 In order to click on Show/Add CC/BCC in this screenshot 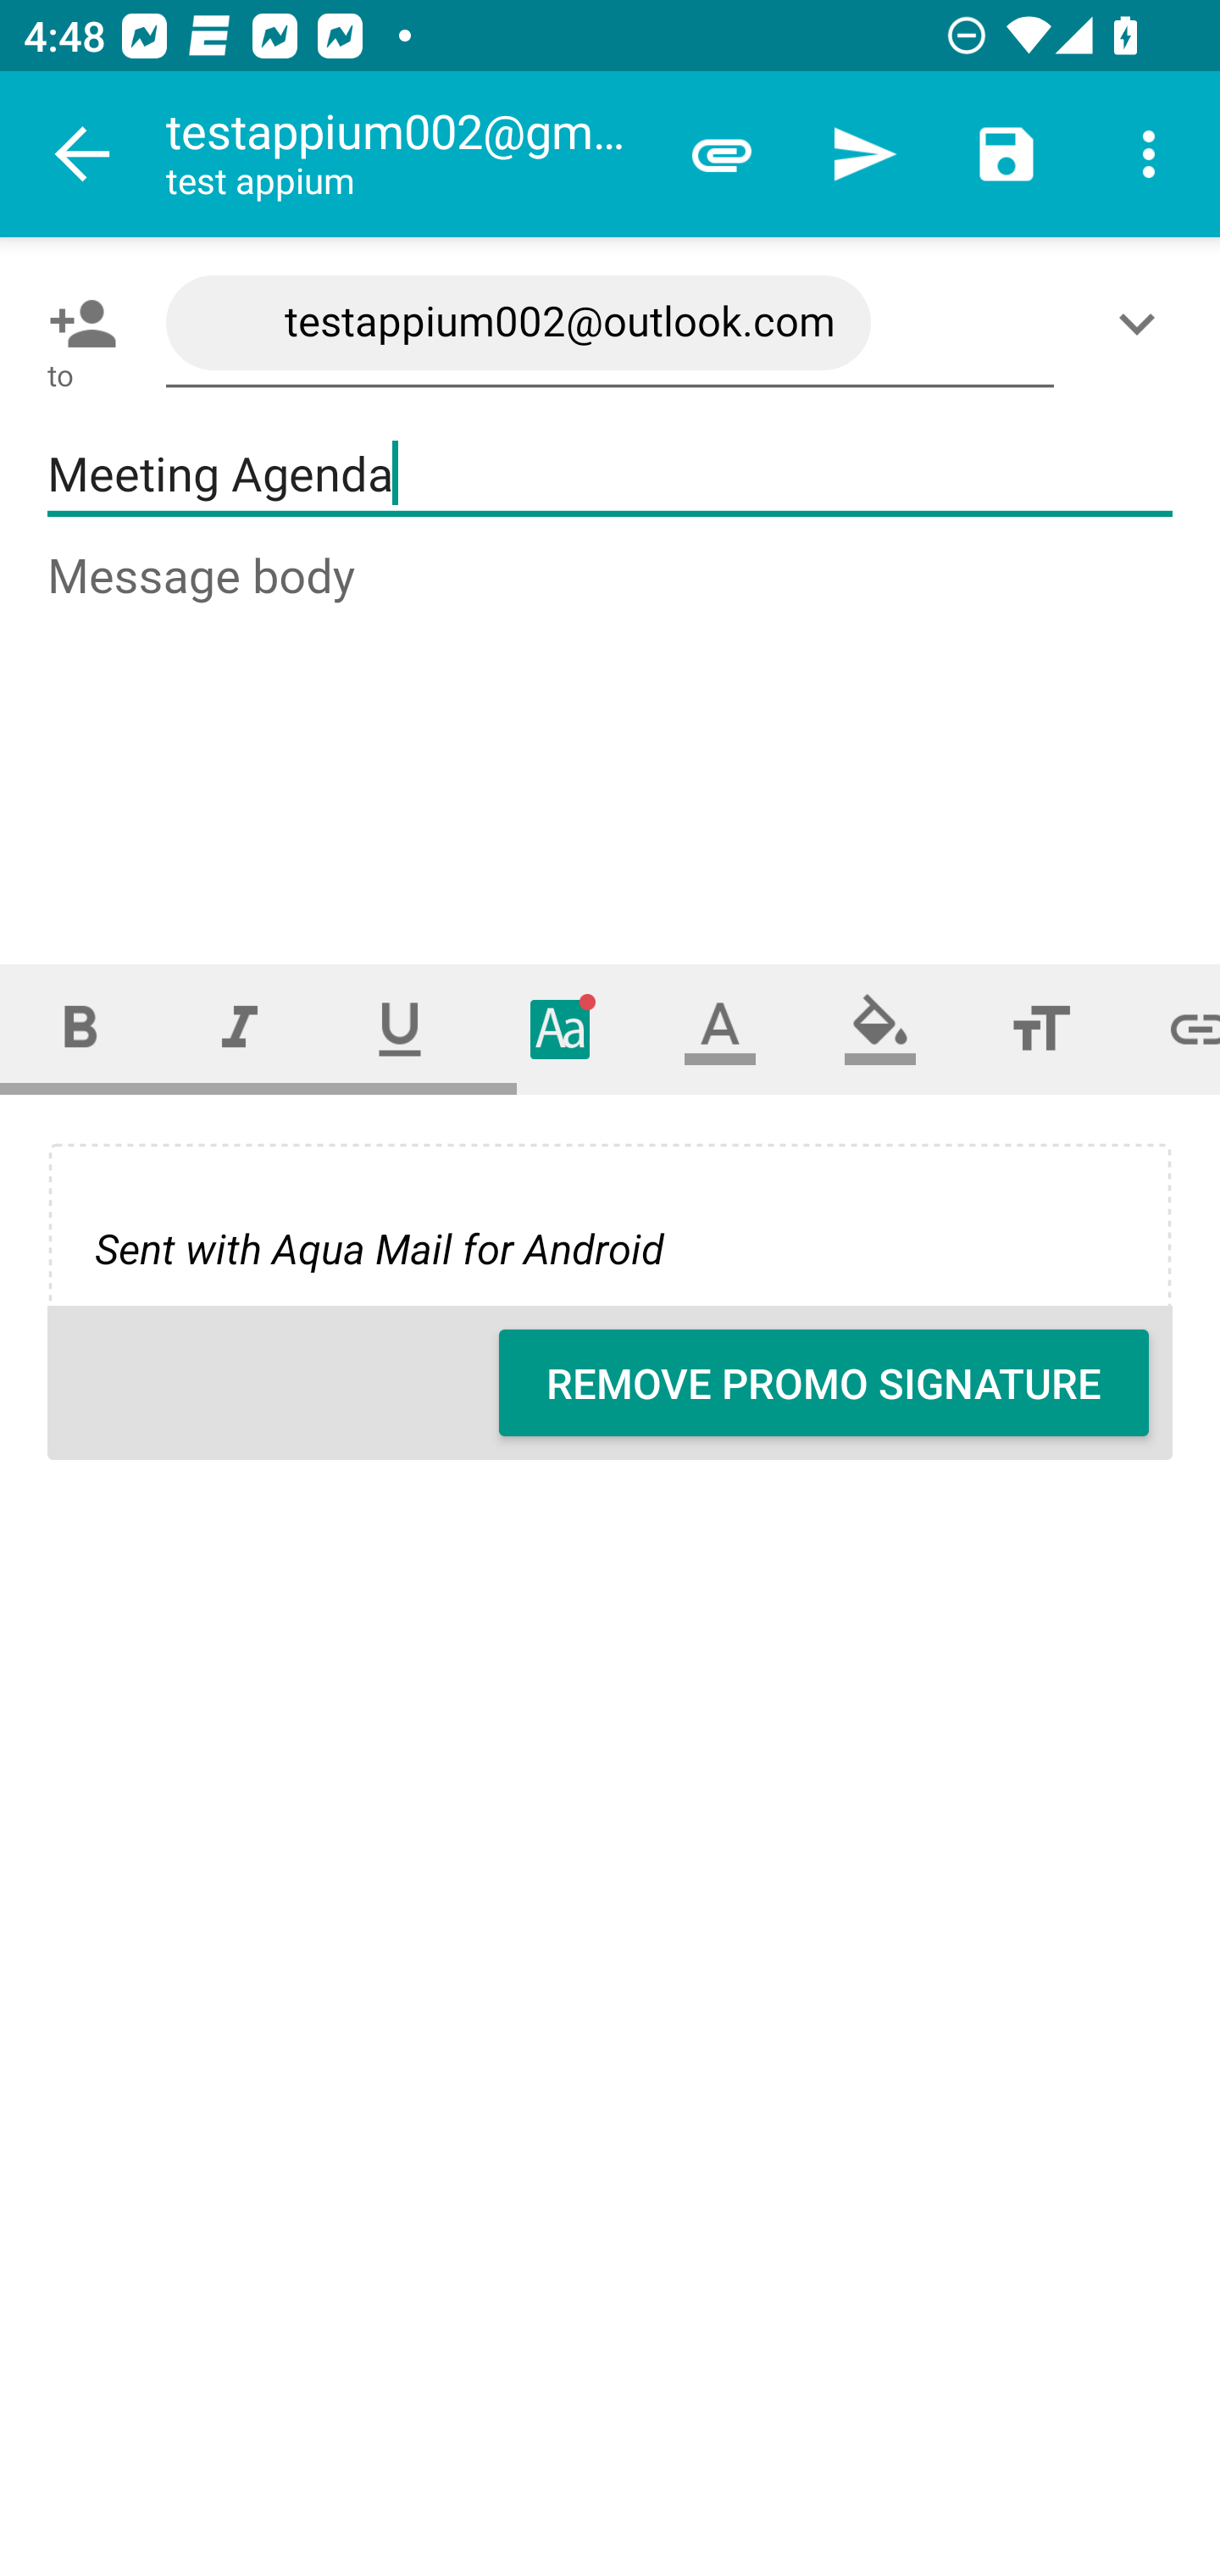, I will do `click(1143, 323)`.